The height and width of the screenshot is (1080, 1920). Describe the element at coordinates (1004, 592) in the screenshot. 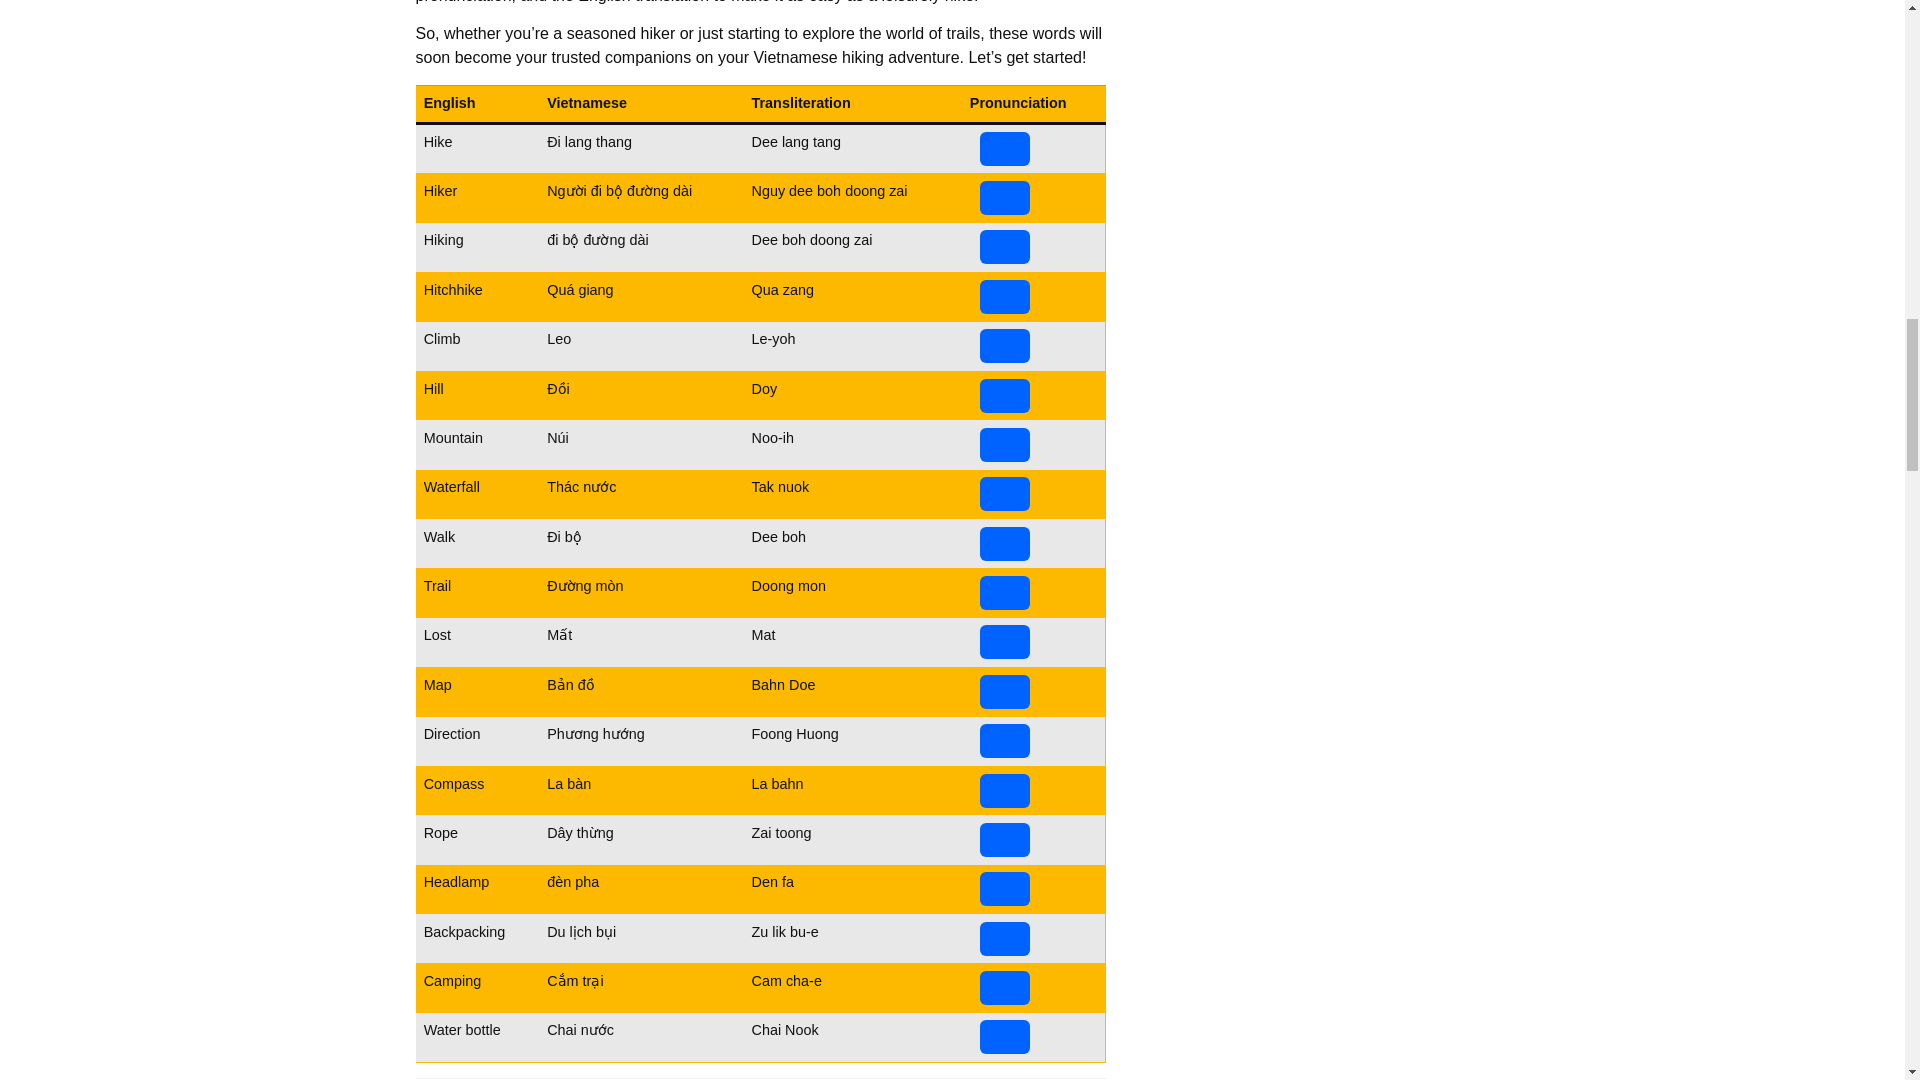

I see `Play` at that location.